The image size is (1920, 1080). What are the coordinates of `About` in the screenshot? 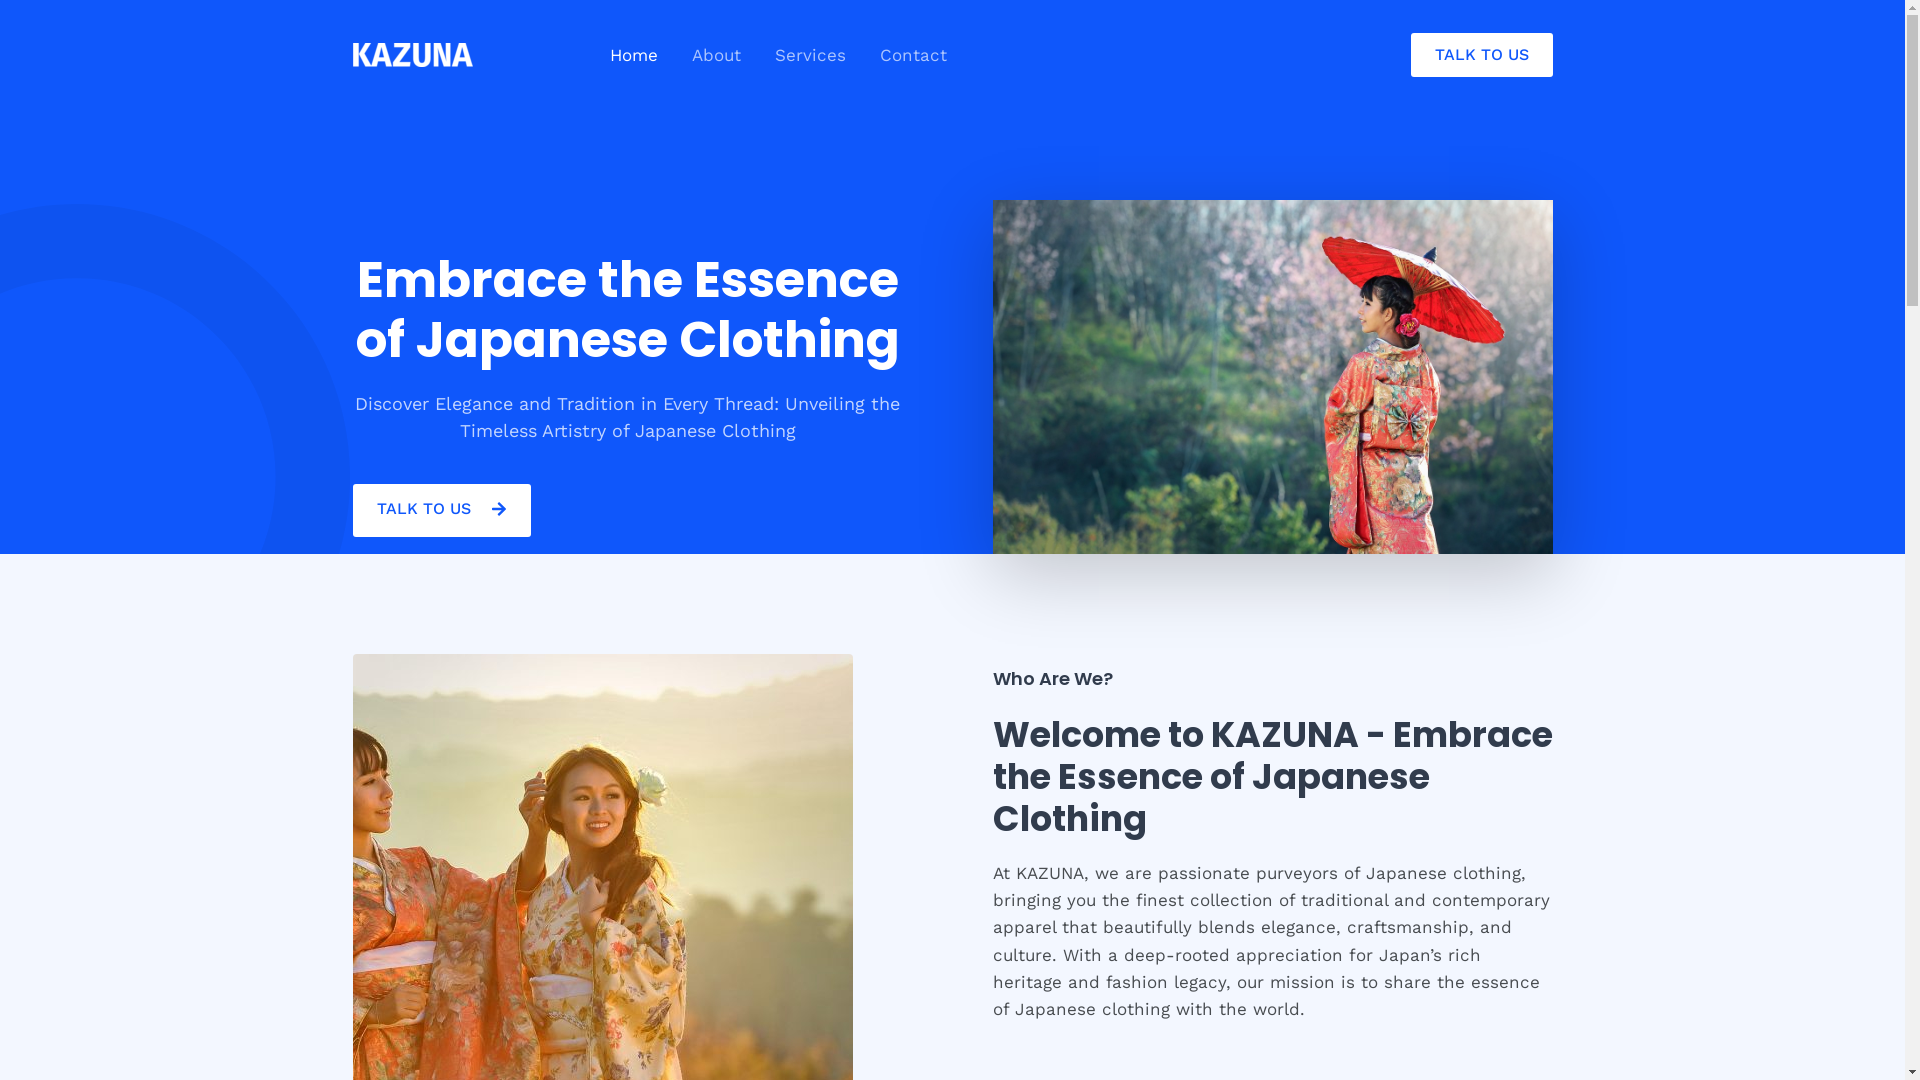 It's located at (716, 55).